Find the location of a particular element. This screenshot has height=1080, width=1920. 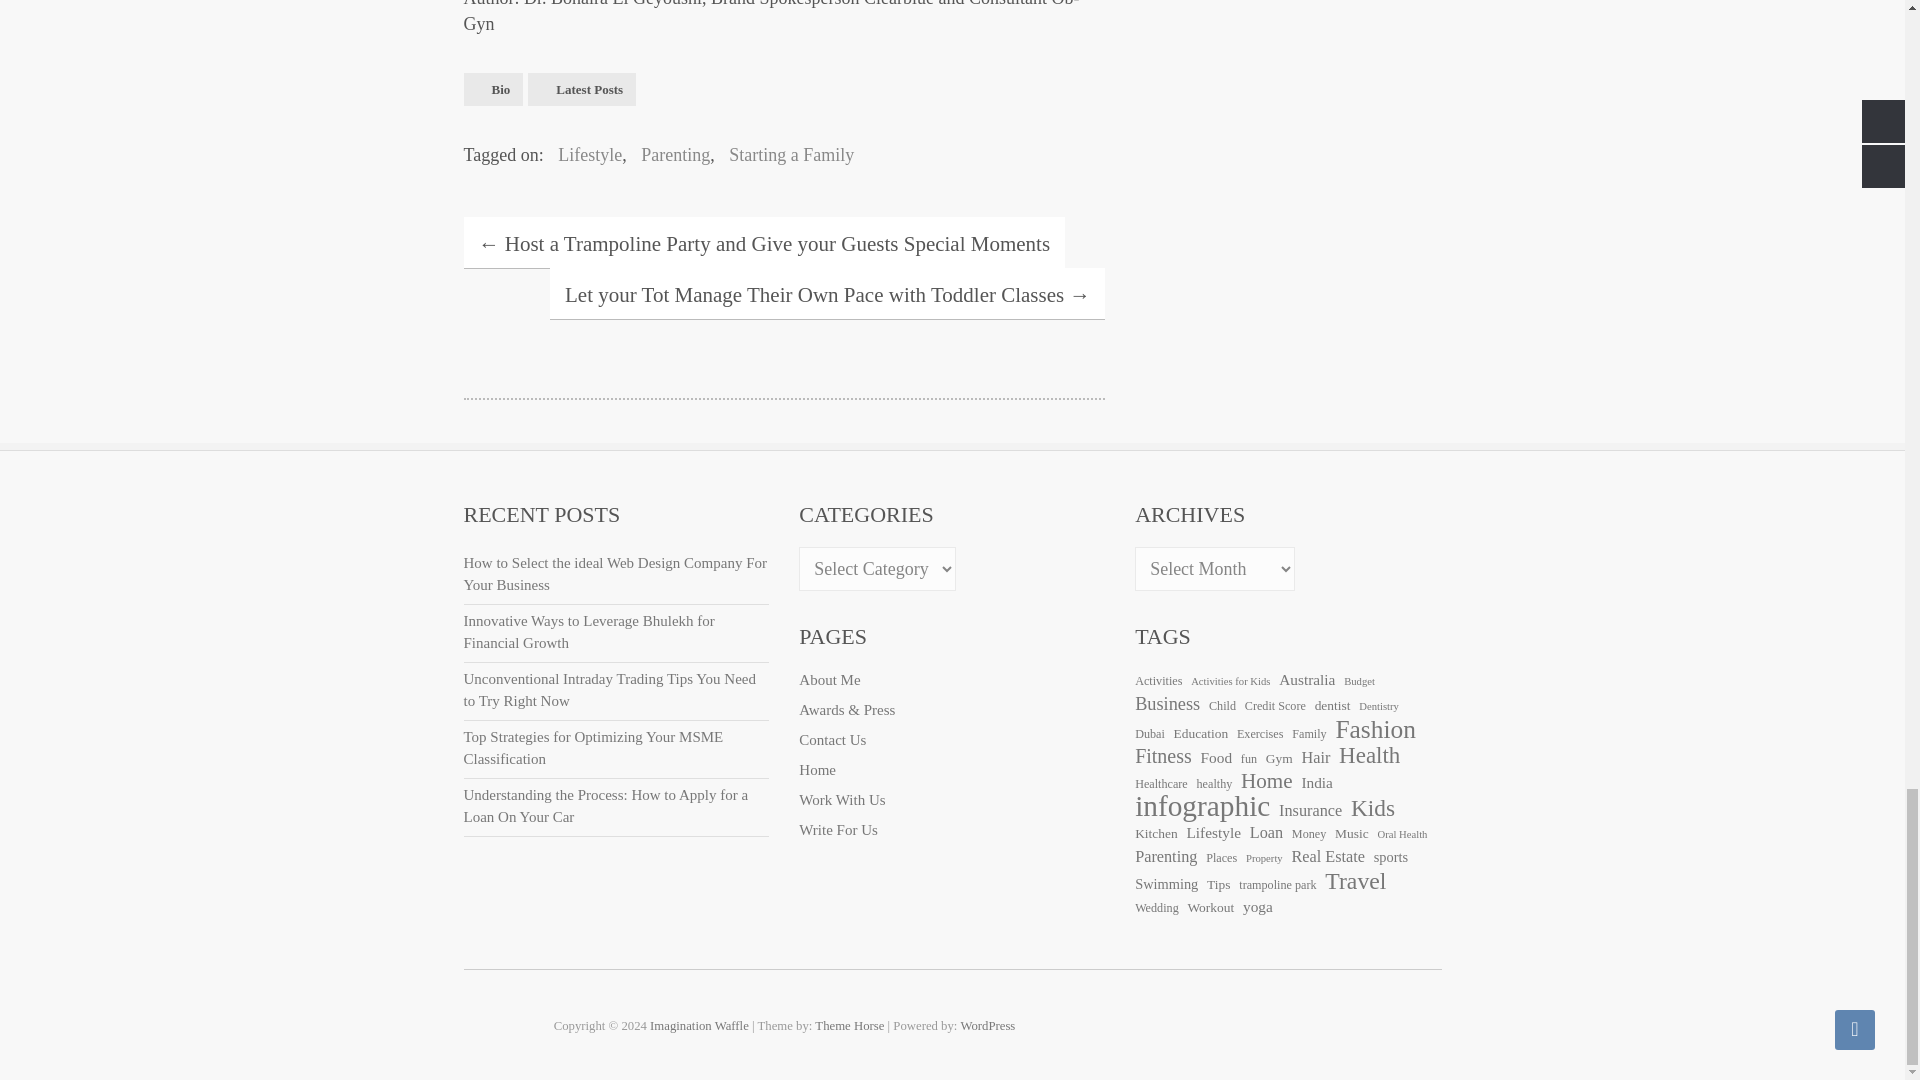

Imagination Waffle is located at coordinates (699, 1026).